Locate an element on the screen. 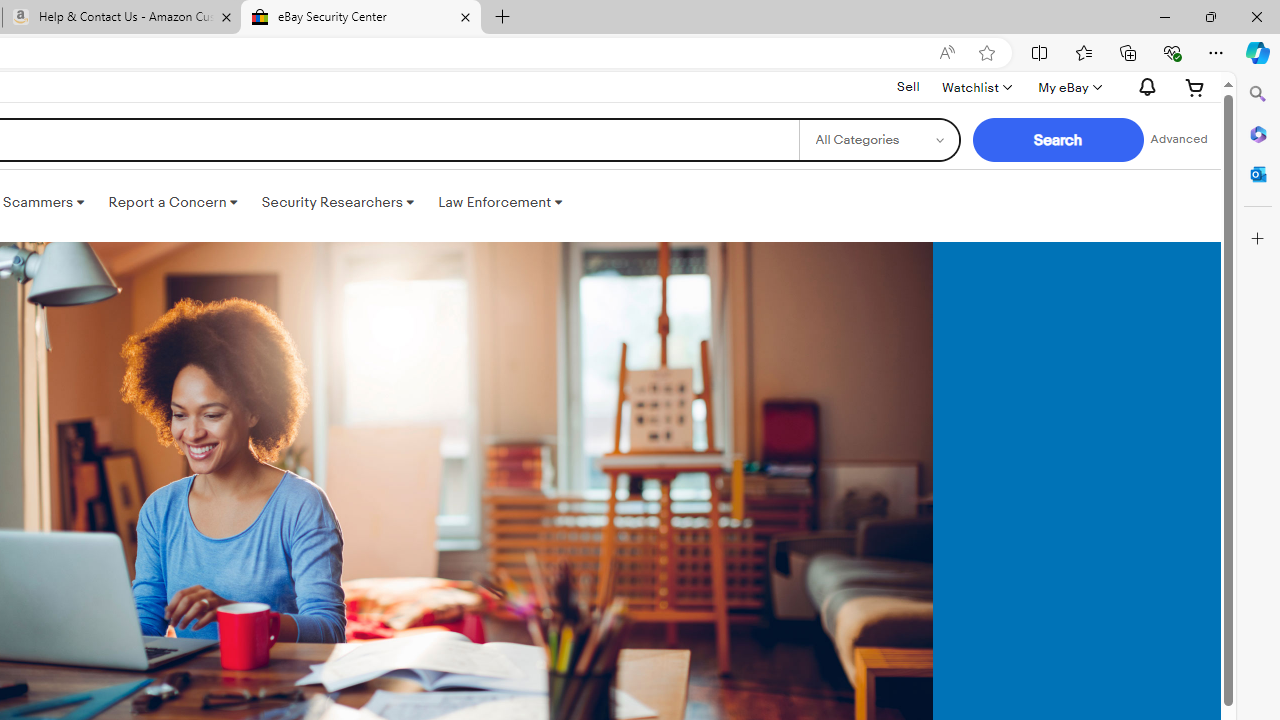 The image size is (1280, 720). My eBayExpand My eBay is located at coordinates (1068, 87).